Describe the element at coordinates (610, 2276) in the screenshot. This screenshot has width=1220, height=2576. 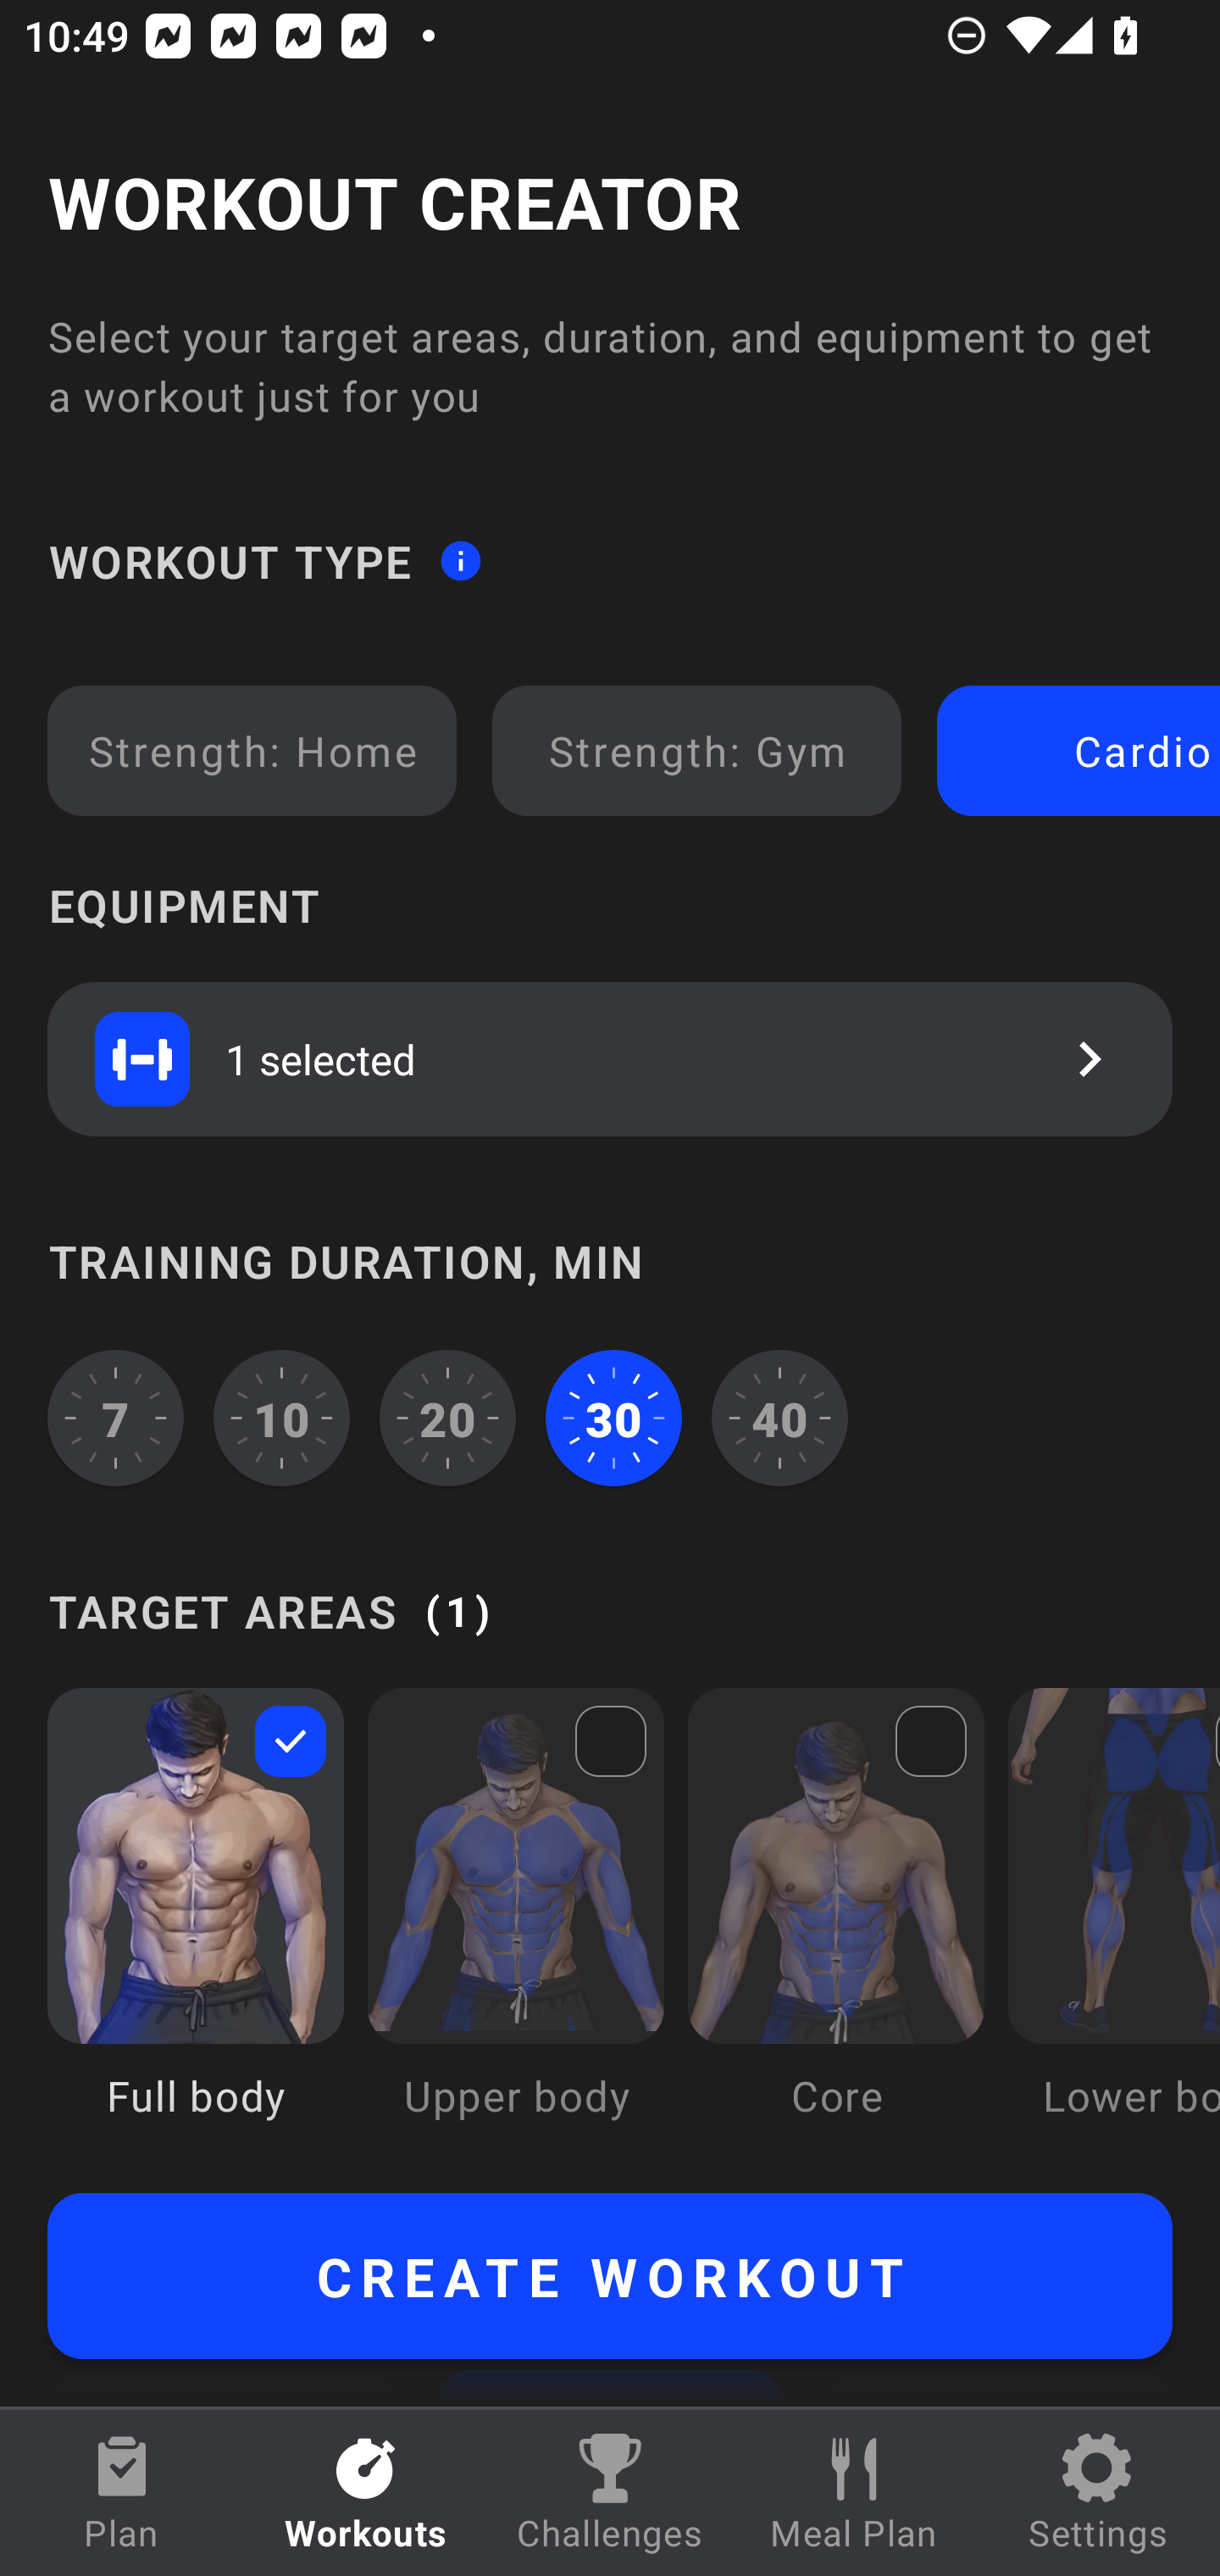
I see `CREATE WORKOUT` at that location.